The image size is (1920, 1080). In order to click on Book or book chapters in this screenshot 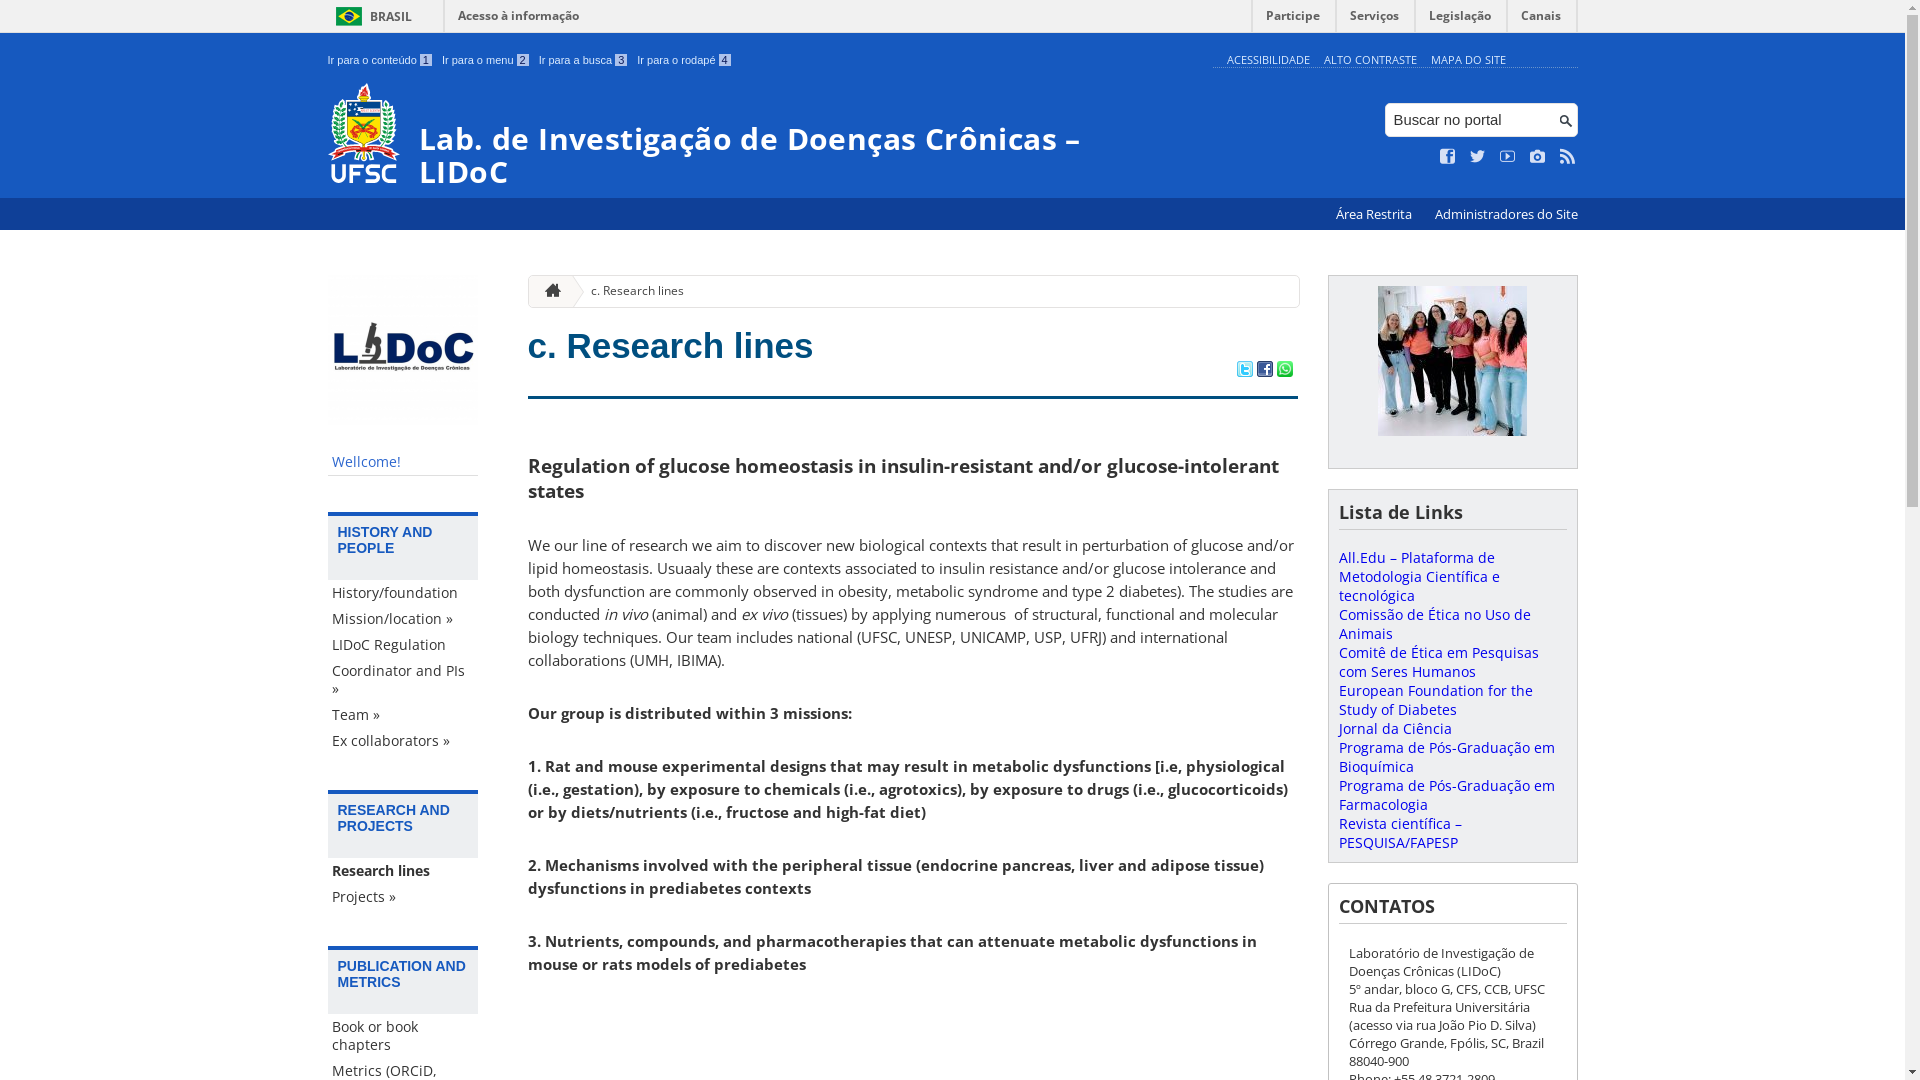, I will do `click(403, 1036)`.